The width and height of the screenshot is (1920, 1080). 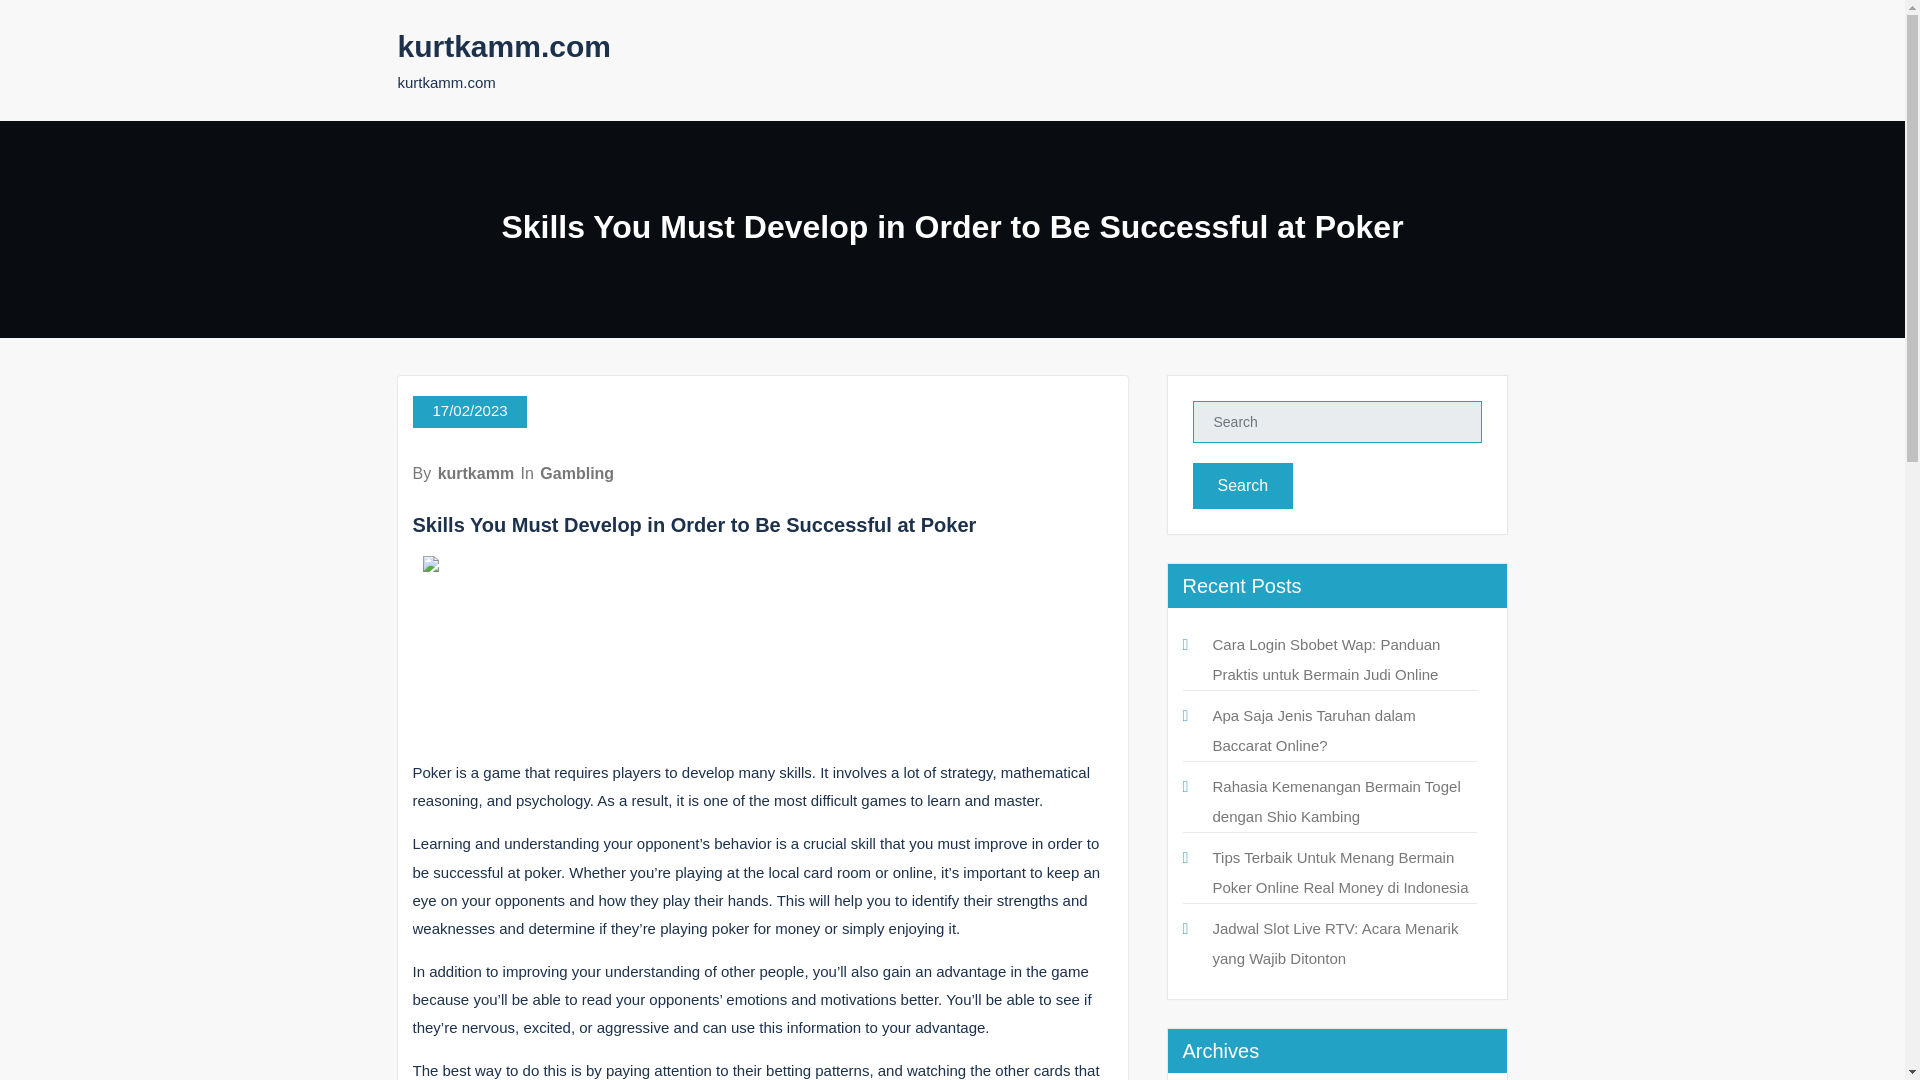 What do you see at coordinates (1242, 486) in the screenshot?
I see `Search` at bounding box center [1242, 486].